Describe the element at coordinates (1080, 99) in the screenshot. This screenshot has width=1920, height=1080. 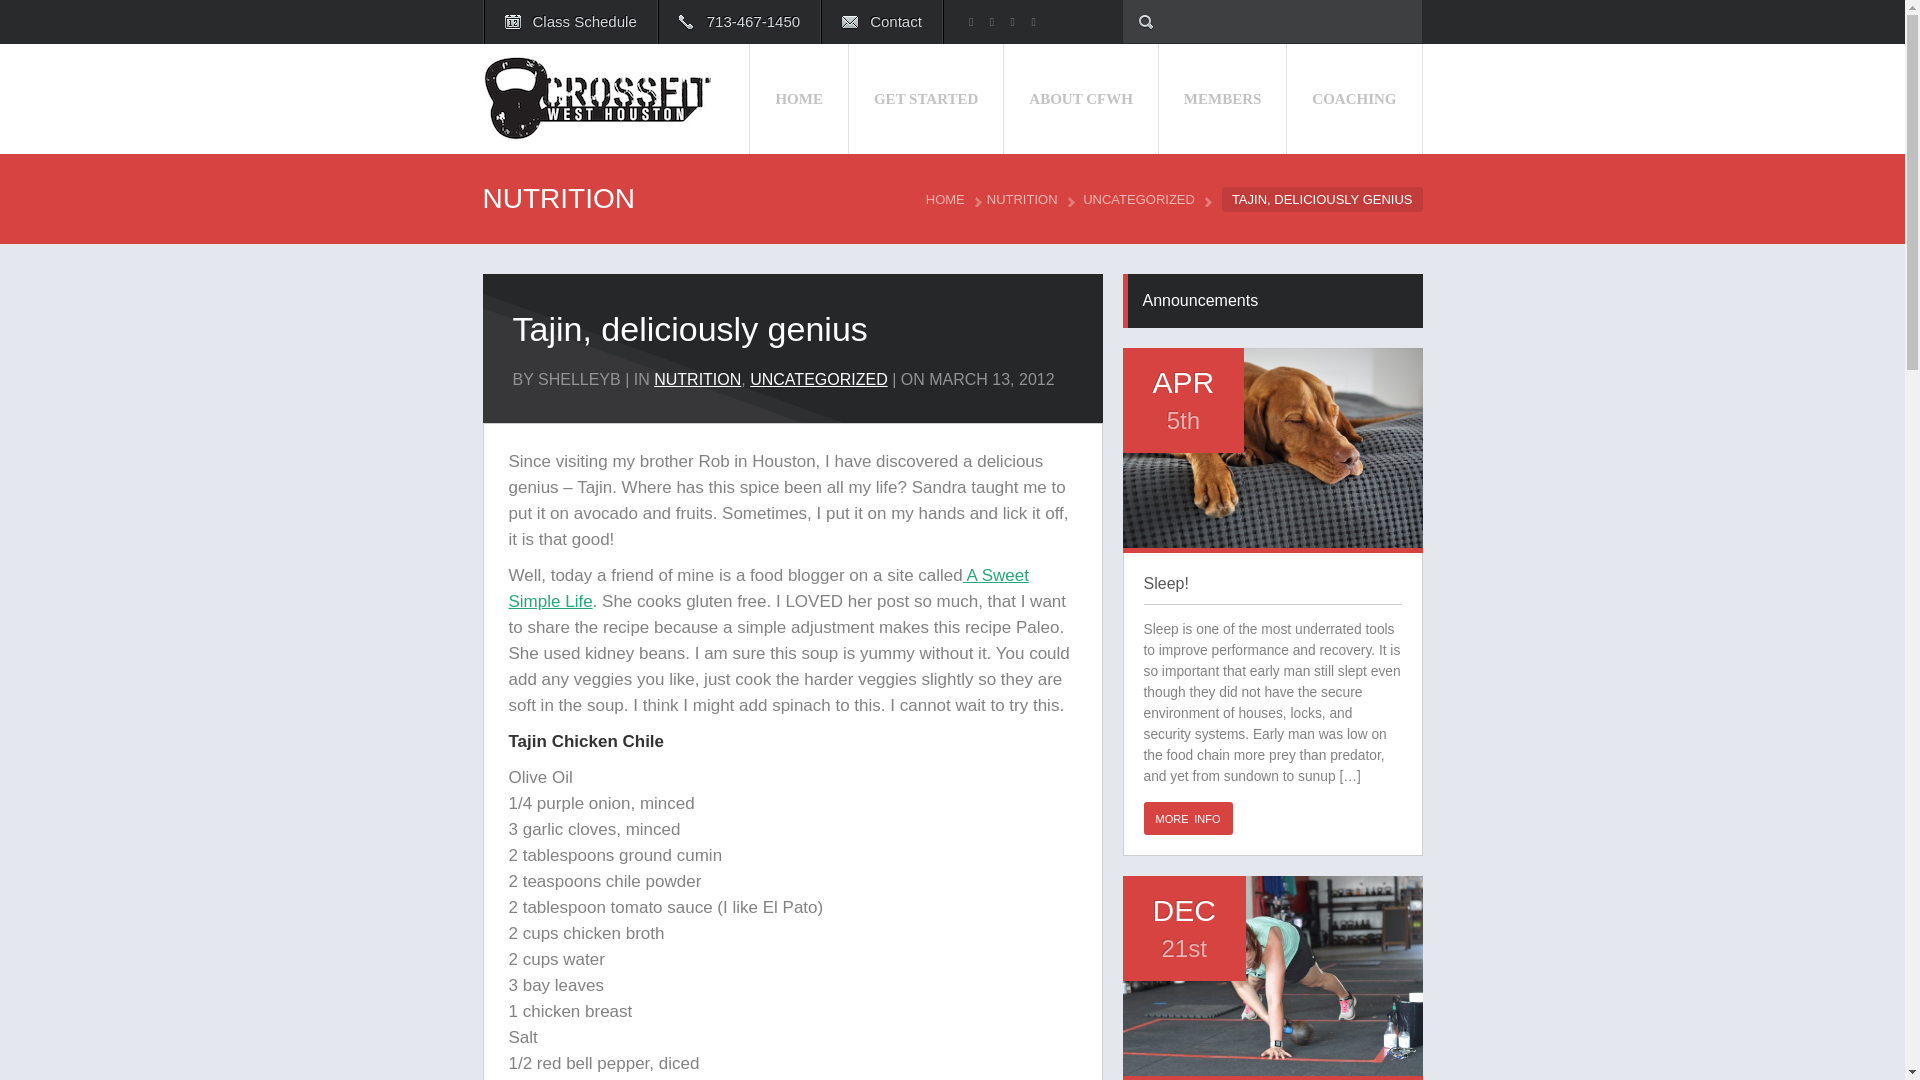
I see `ABOUT CFWH` at that location.